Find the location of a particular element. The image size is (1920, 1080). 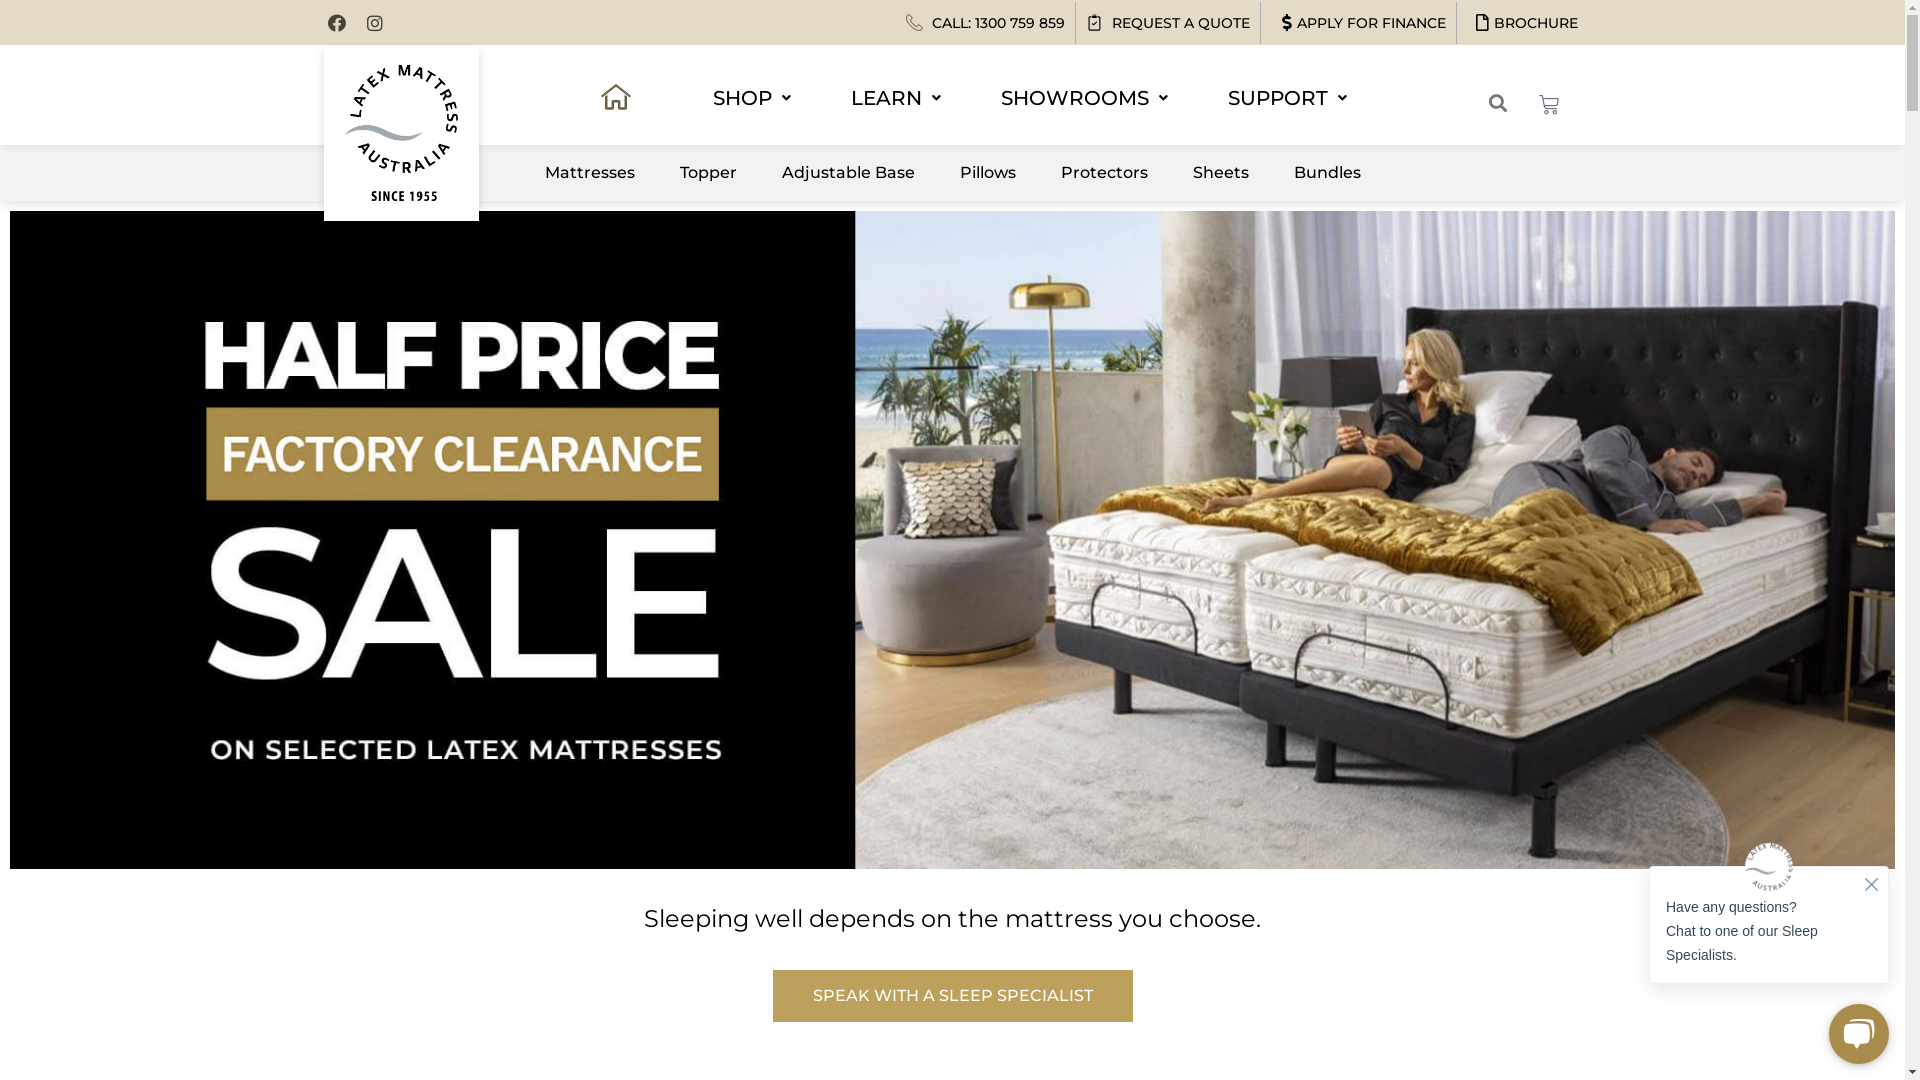

Pillows is located at coordinates (987, 173).